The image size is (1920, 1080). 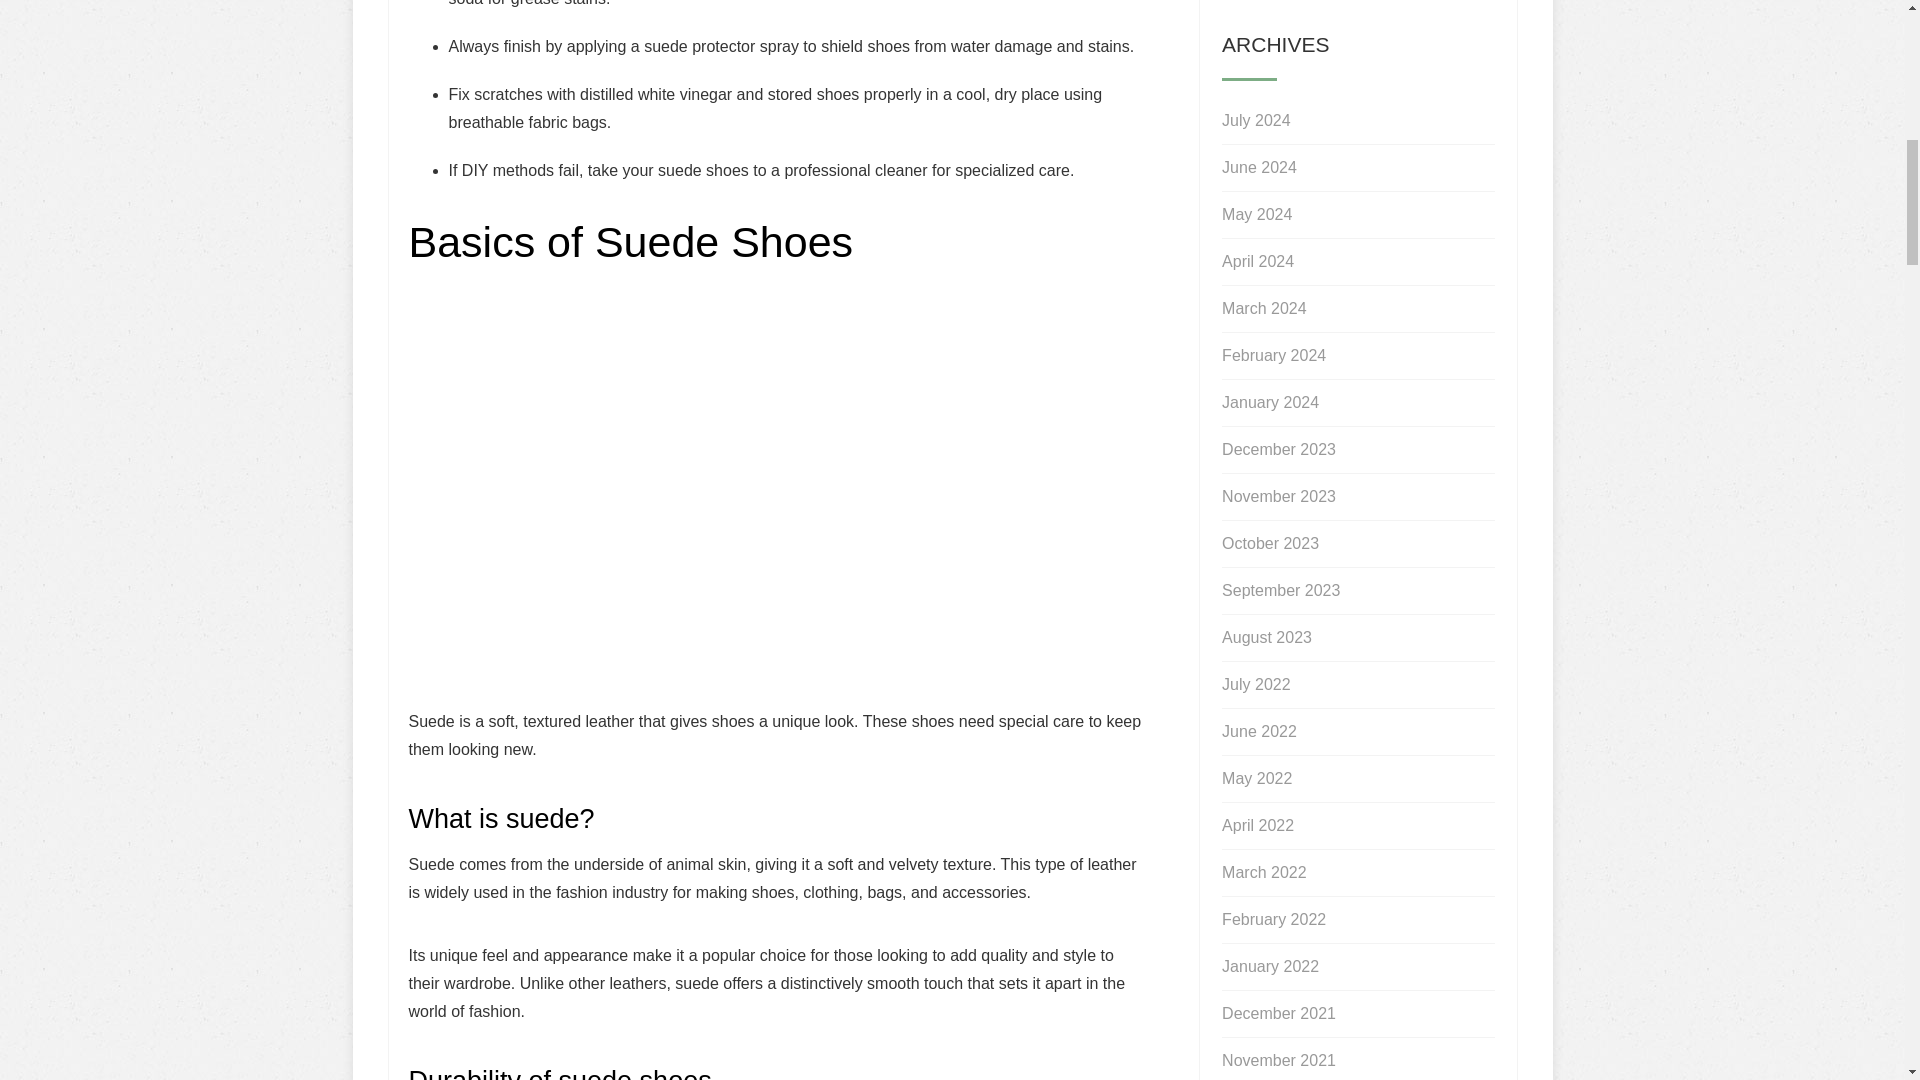 I want to click on January 2024, so click(x=1270, y=402).